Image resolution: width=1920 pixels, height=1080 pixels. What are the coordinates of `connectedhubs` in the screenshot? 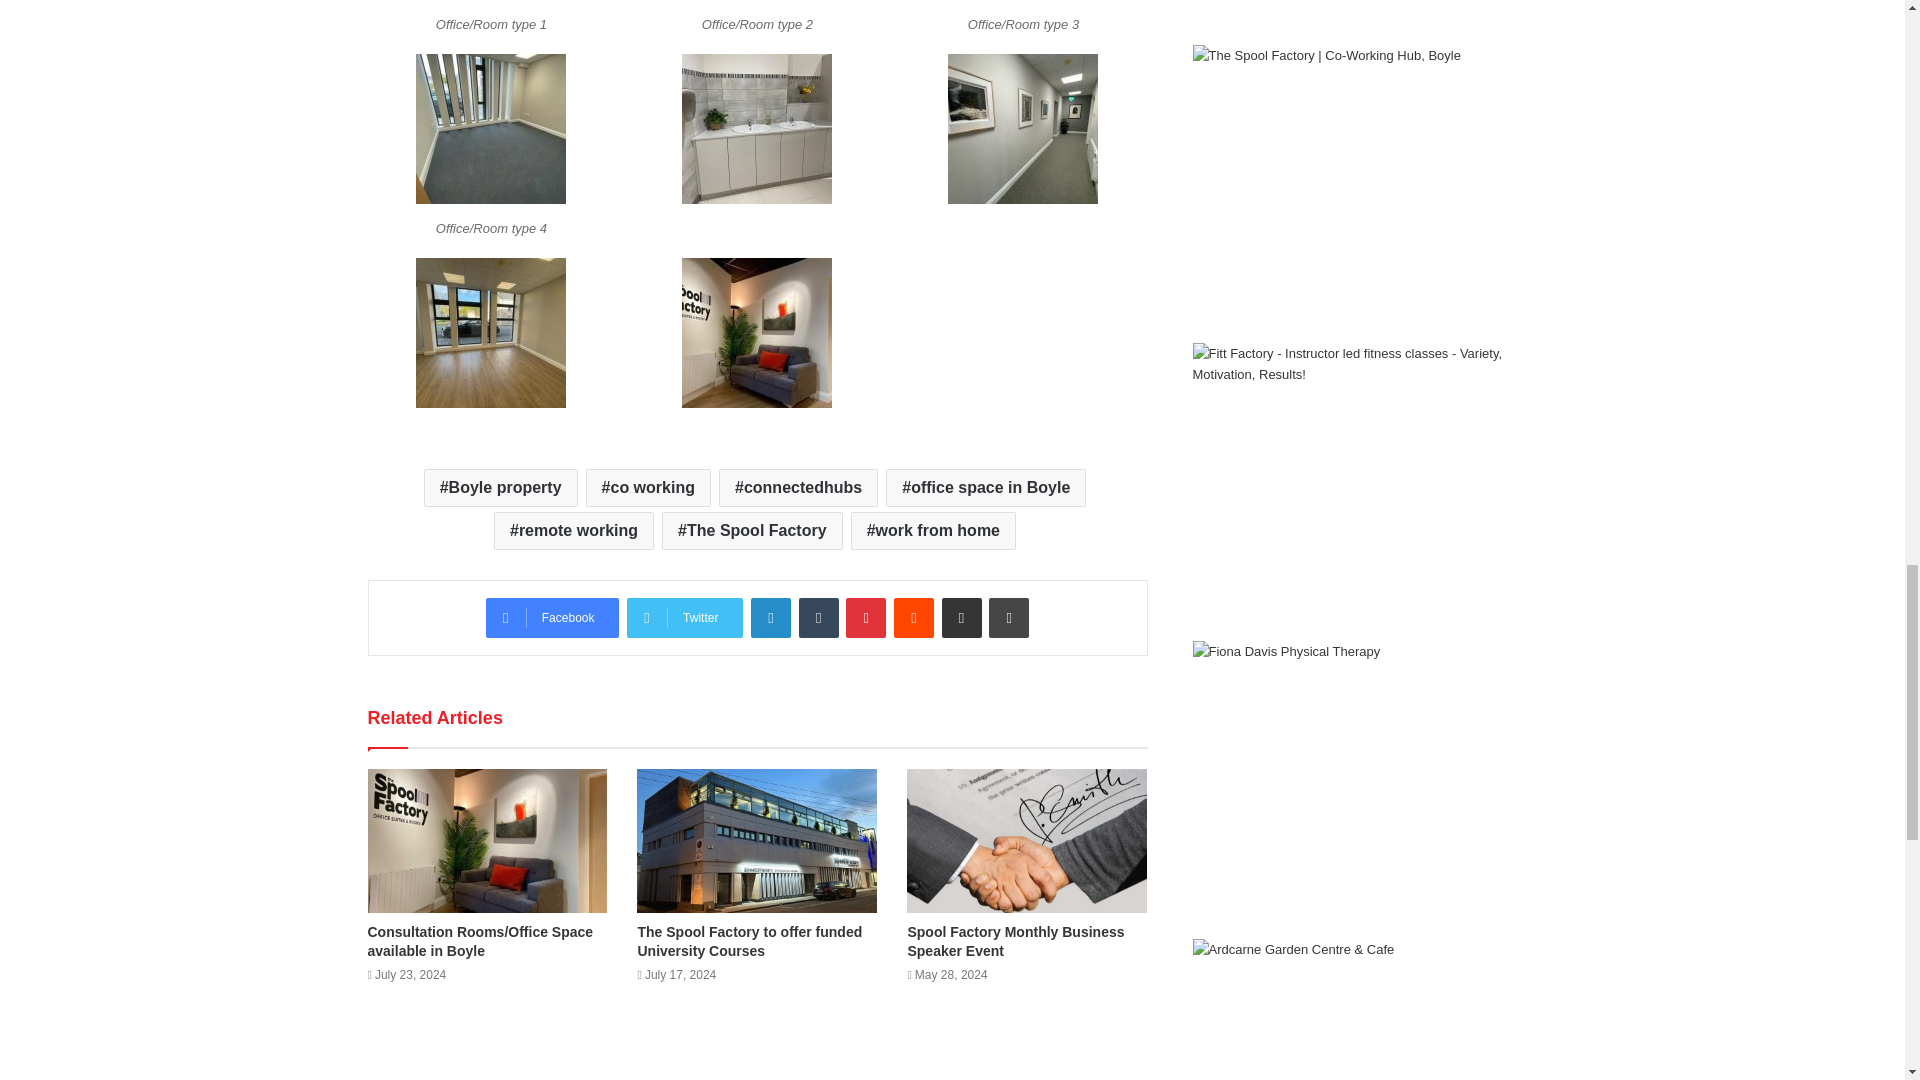 It's located at (798, 487).